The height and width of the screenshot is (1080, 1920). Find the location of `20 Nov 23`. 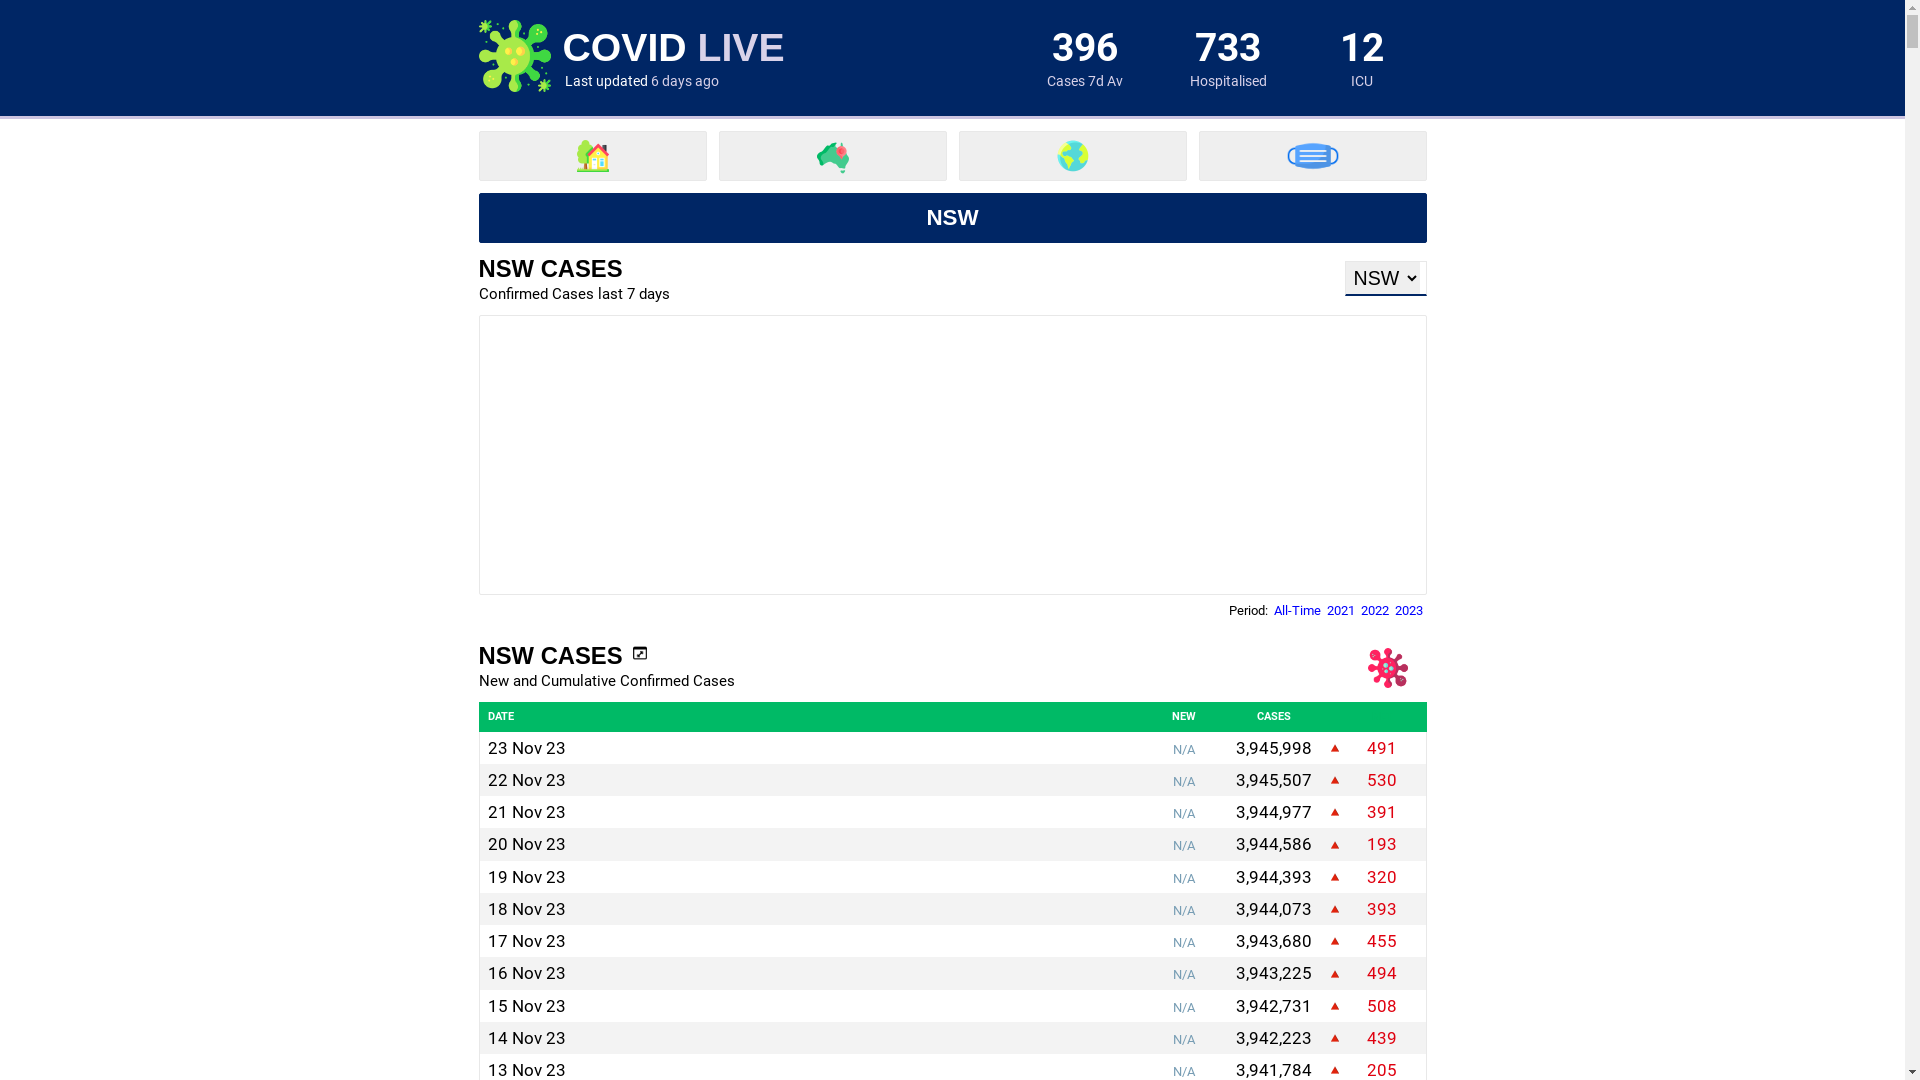

20 Nov 23 is located at coordinates (527, 844).